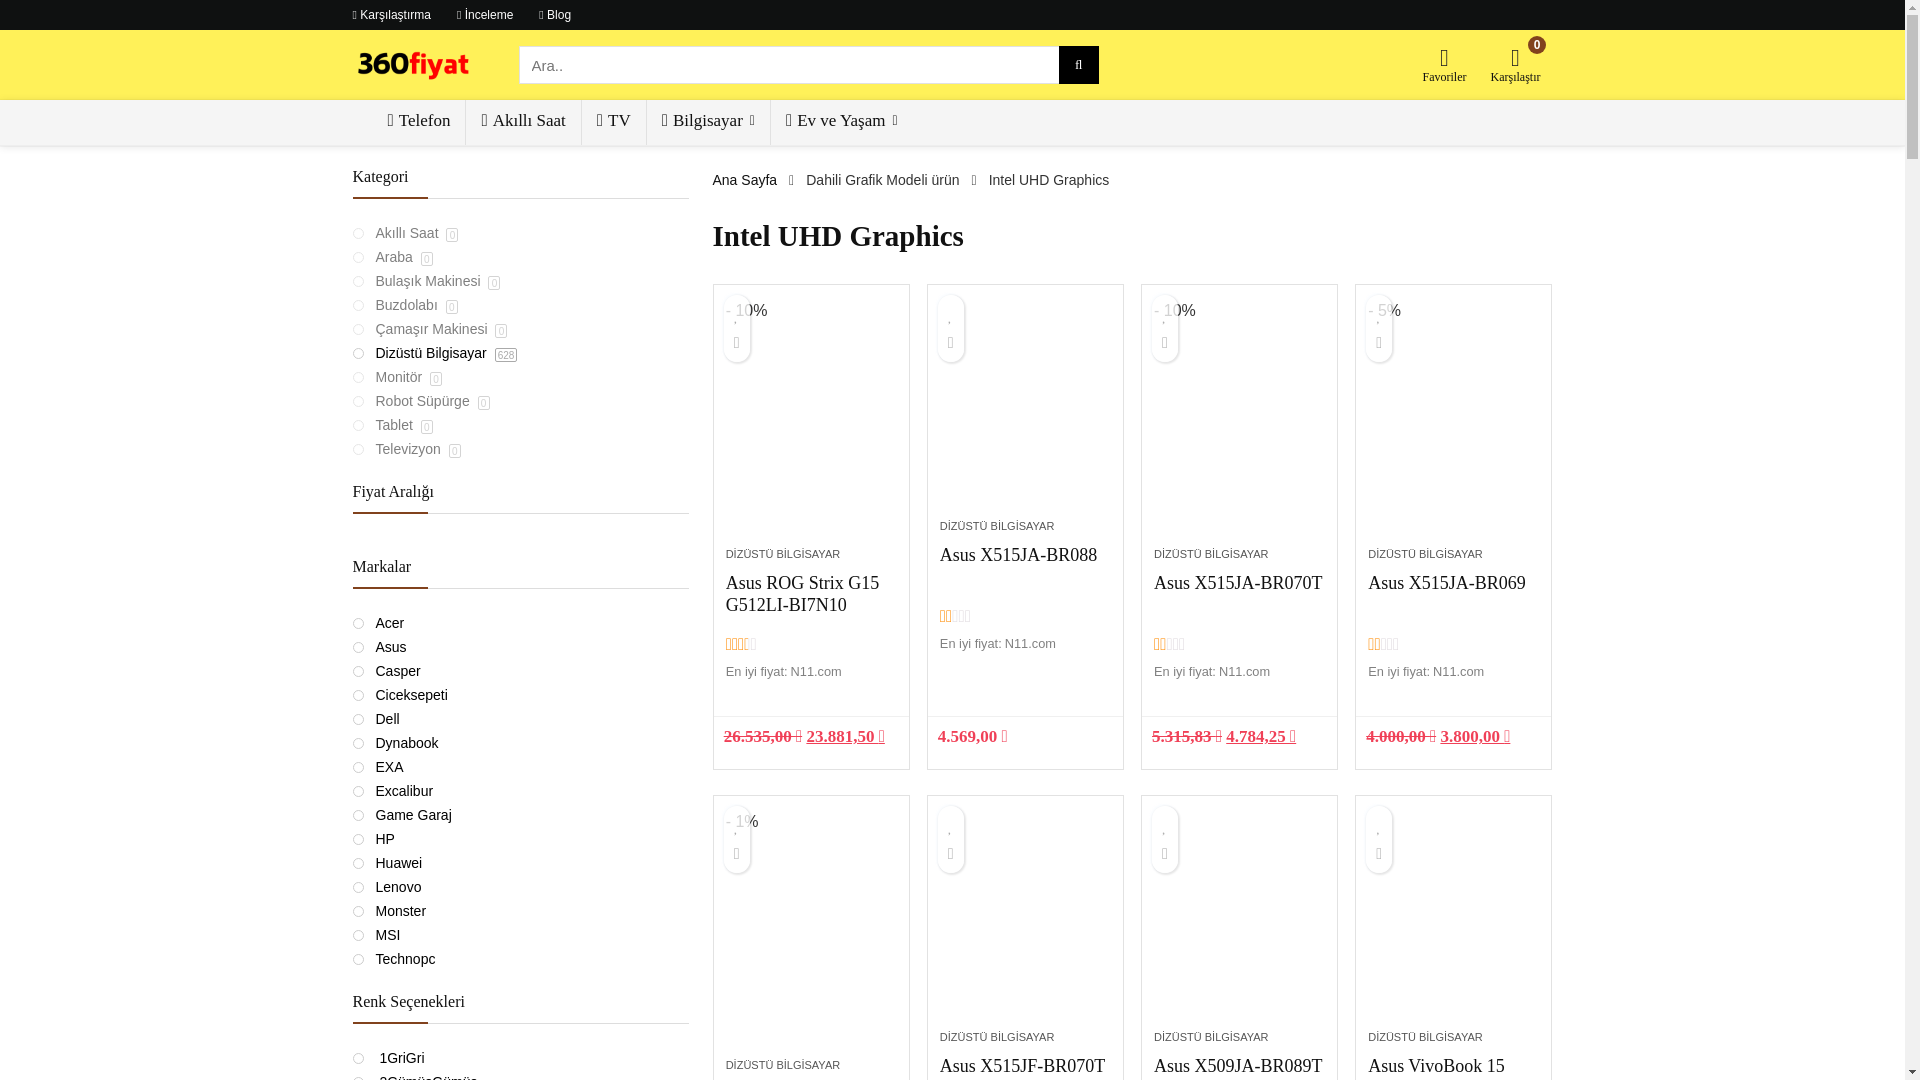 The height and width of the screenshot is (1080, 1920). I want to click on Asus X509JA-BR089T, so click(1240, 923).